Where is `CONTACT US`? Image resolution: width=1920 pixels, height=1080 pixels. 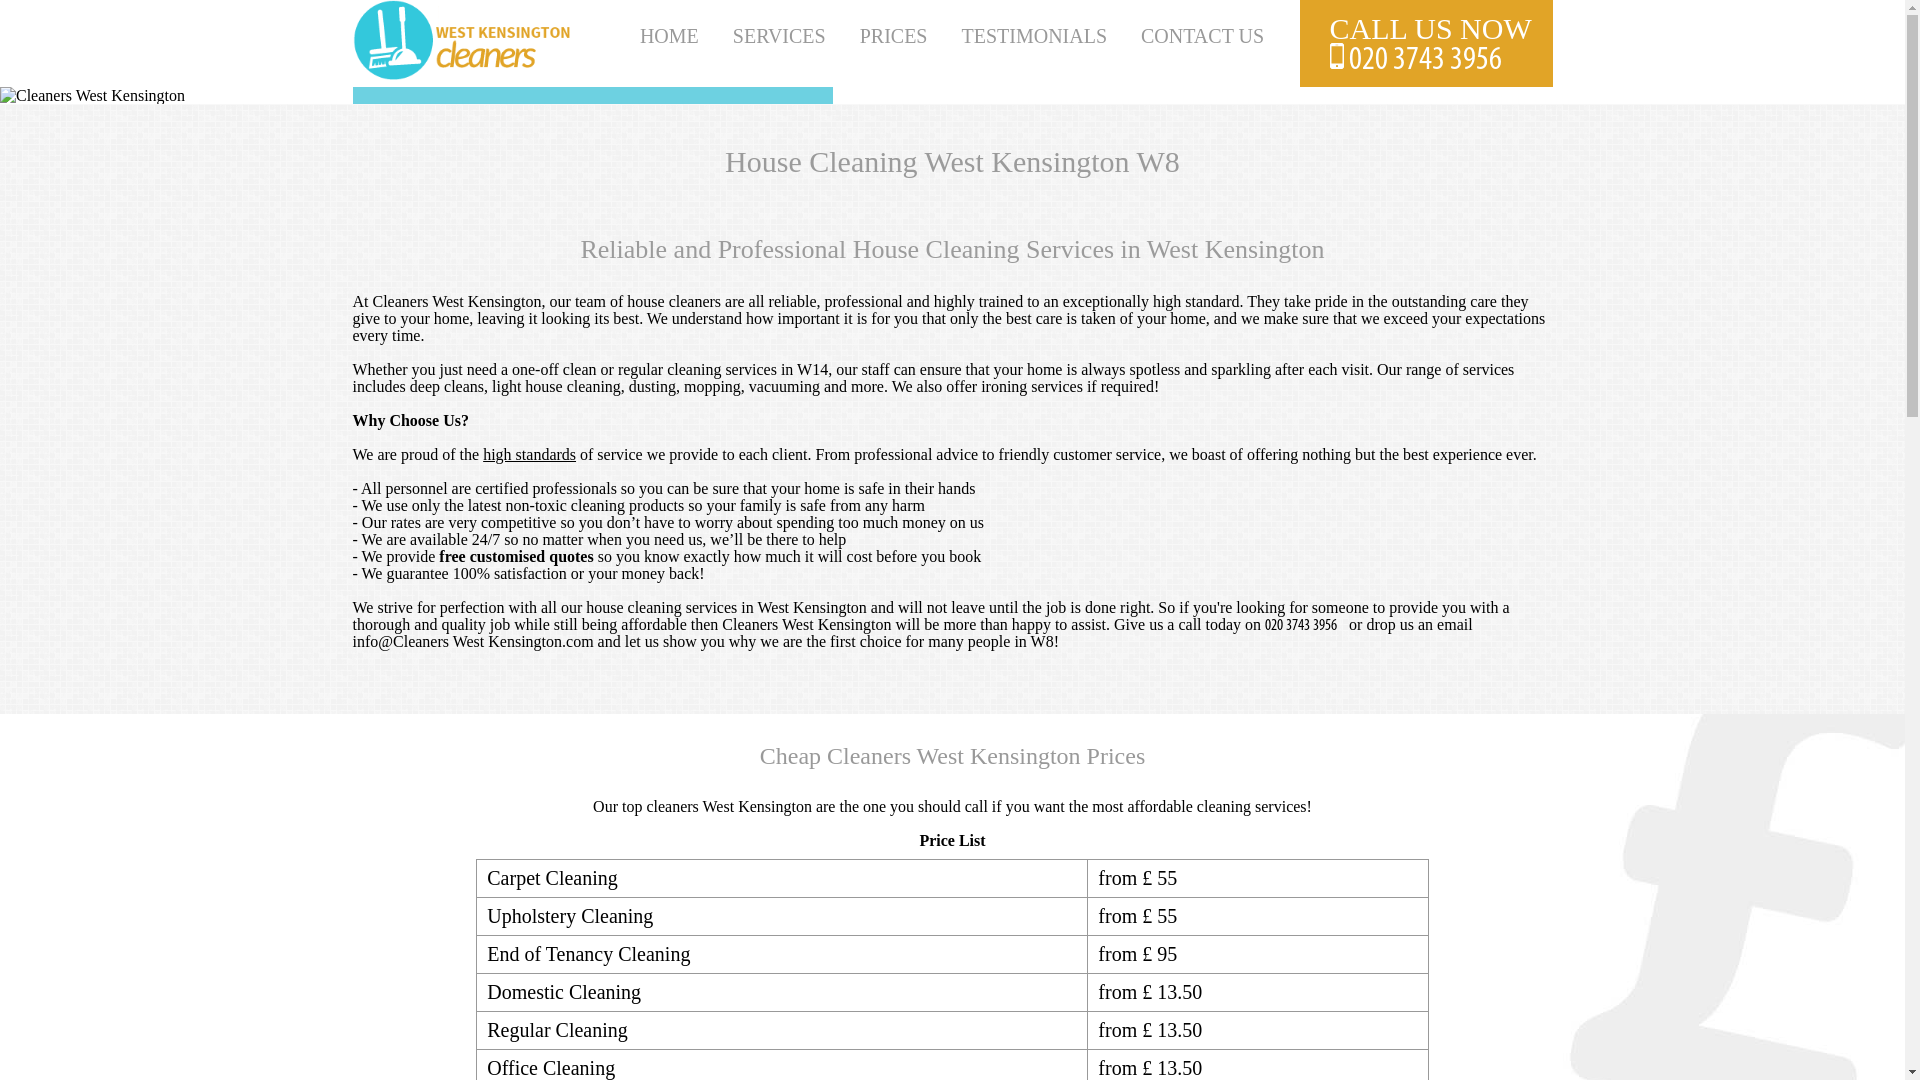 CONTACT US is located at coordinates (1202, 36).